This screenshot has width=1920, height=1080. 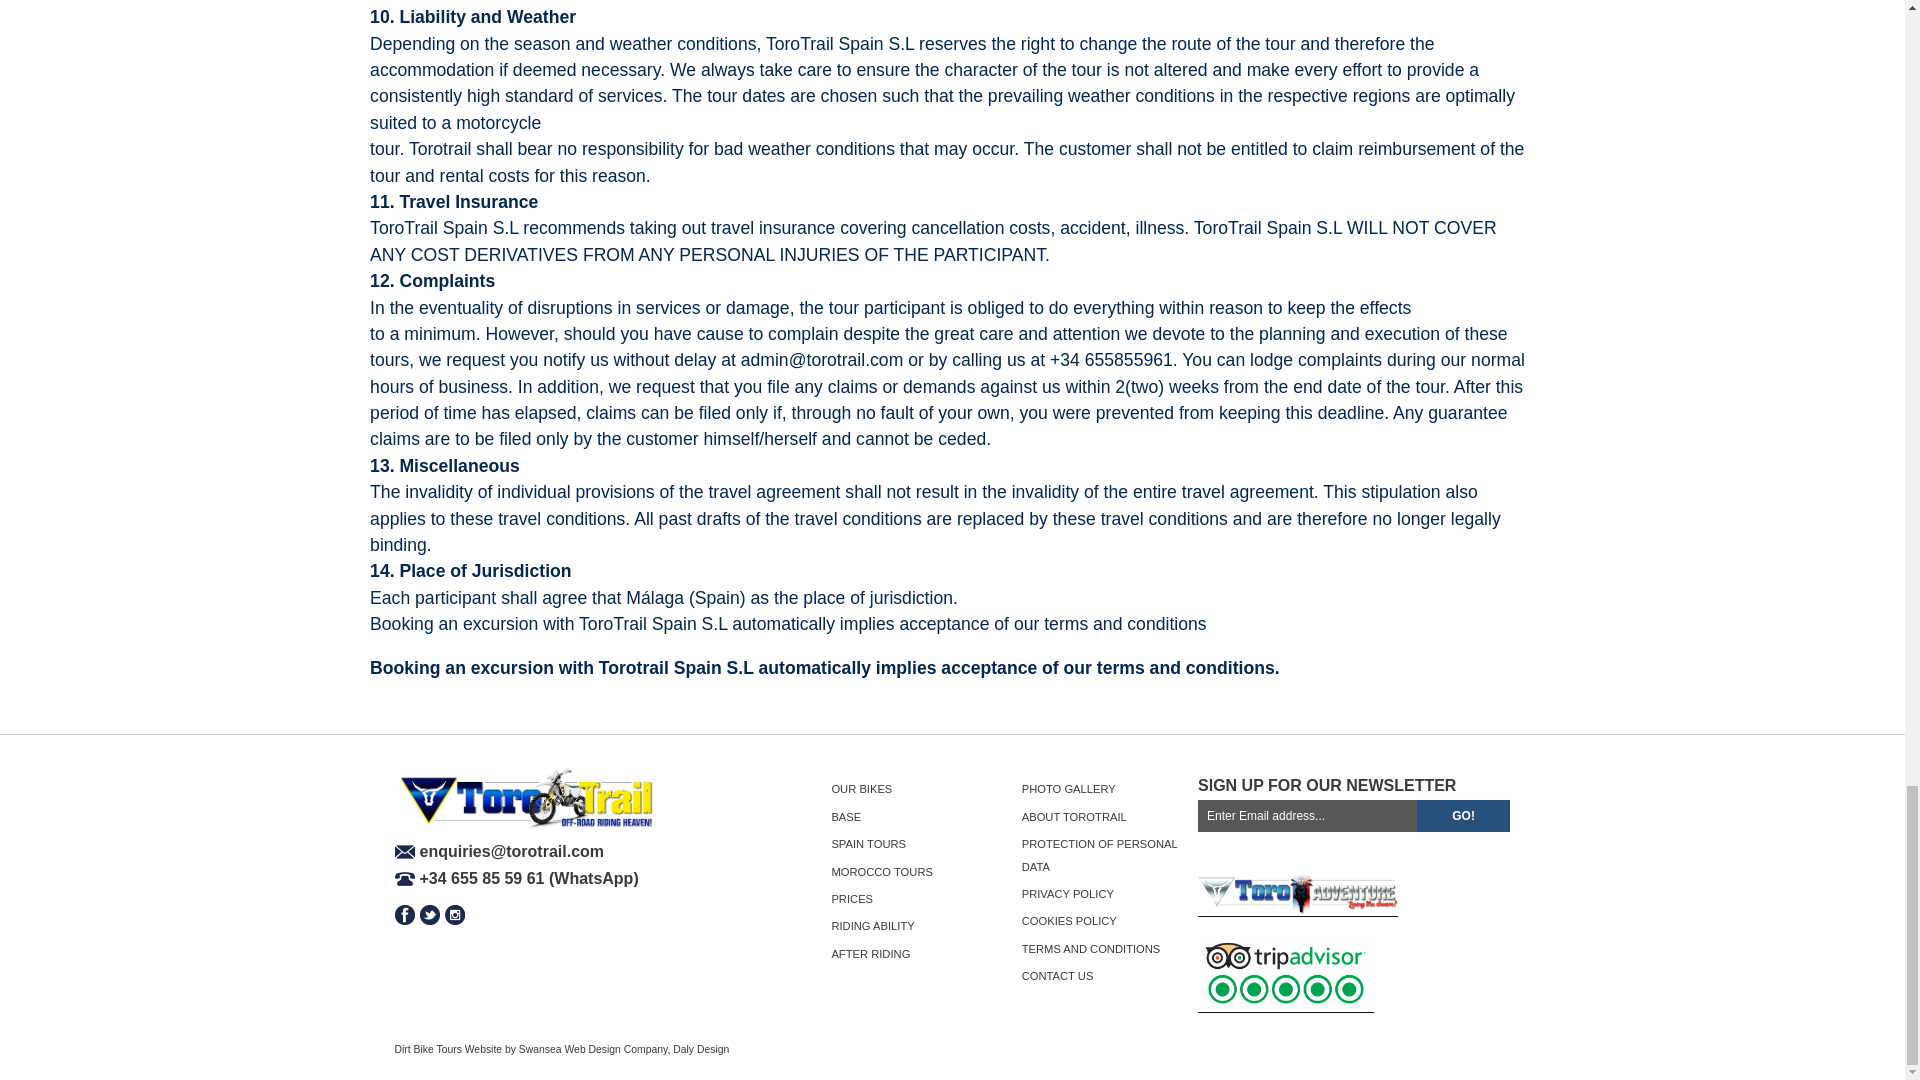 I want to click on BMW GS1250R holidays with Toro adventure, so click(x=1298, y=908).